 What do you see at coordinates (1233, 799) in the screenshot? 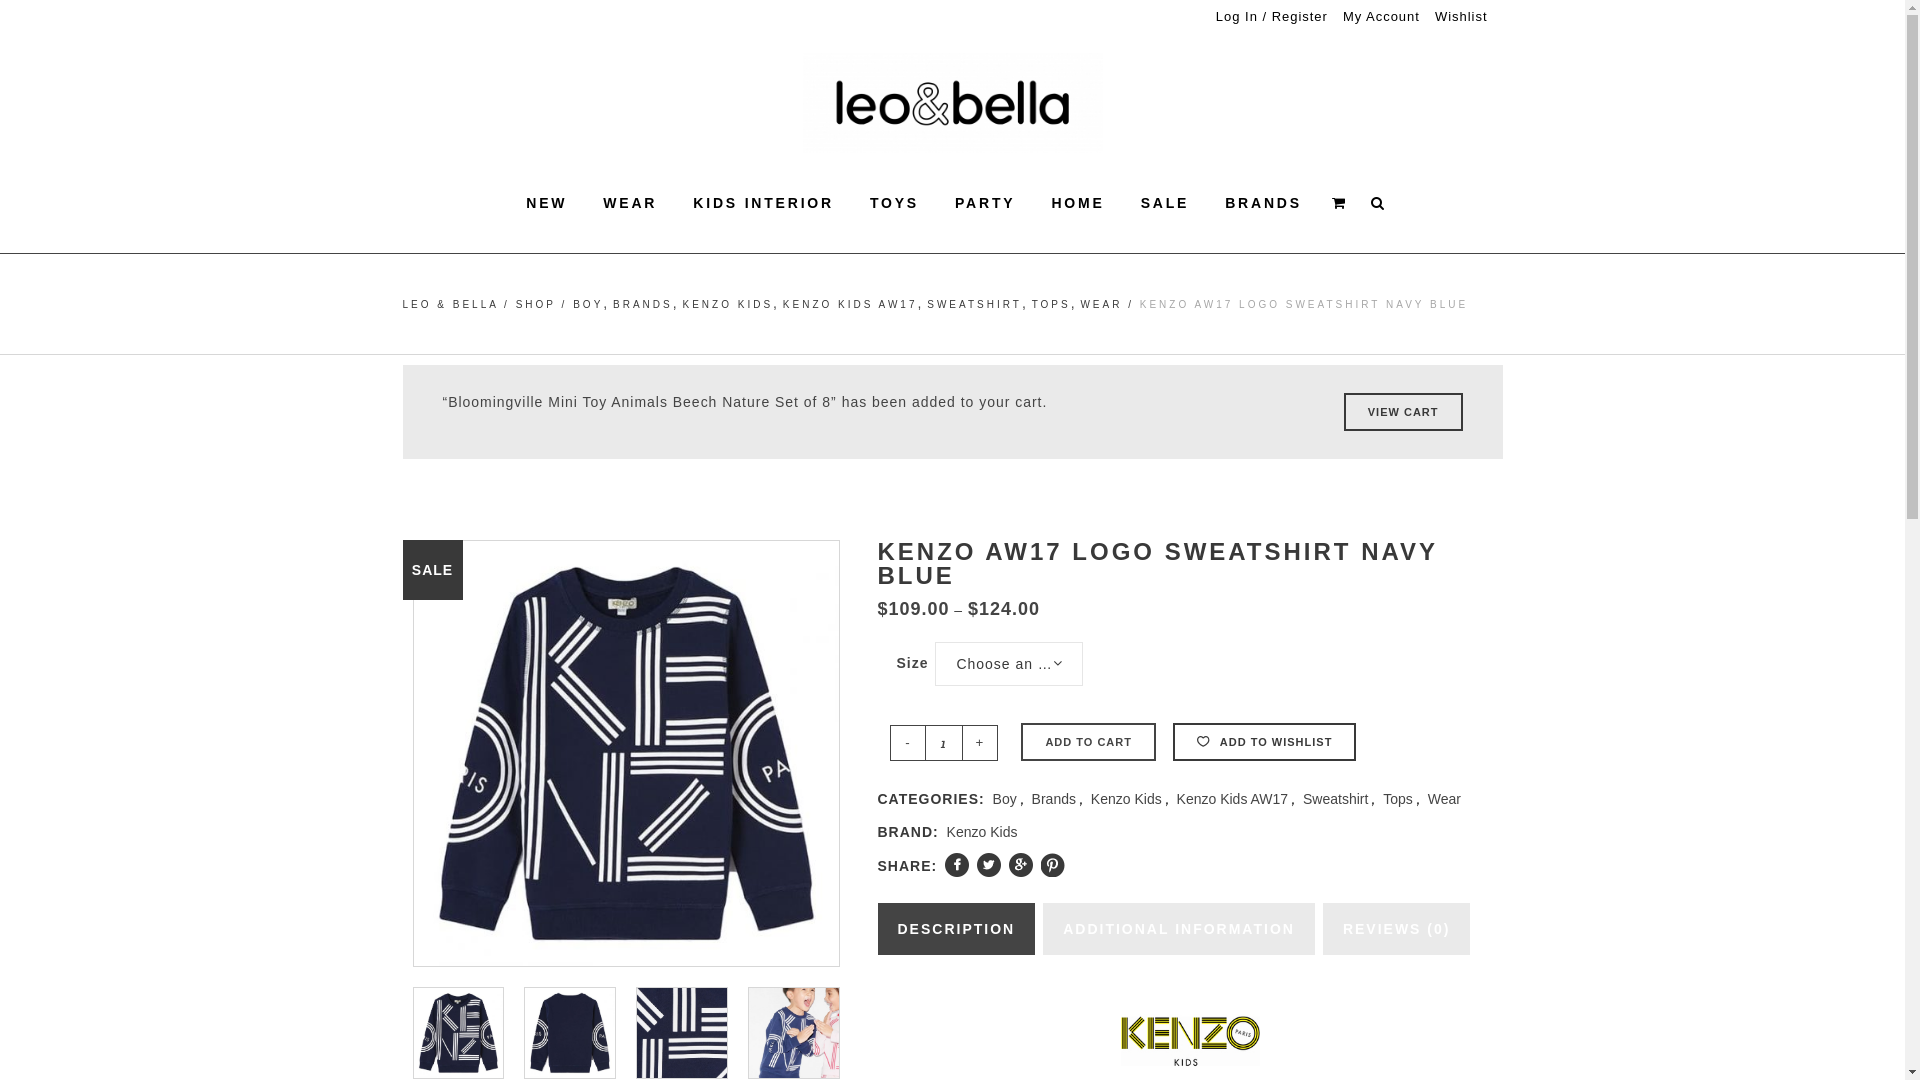
I see `Kenzo Kids AW17` at bounding box center [1233, 799].